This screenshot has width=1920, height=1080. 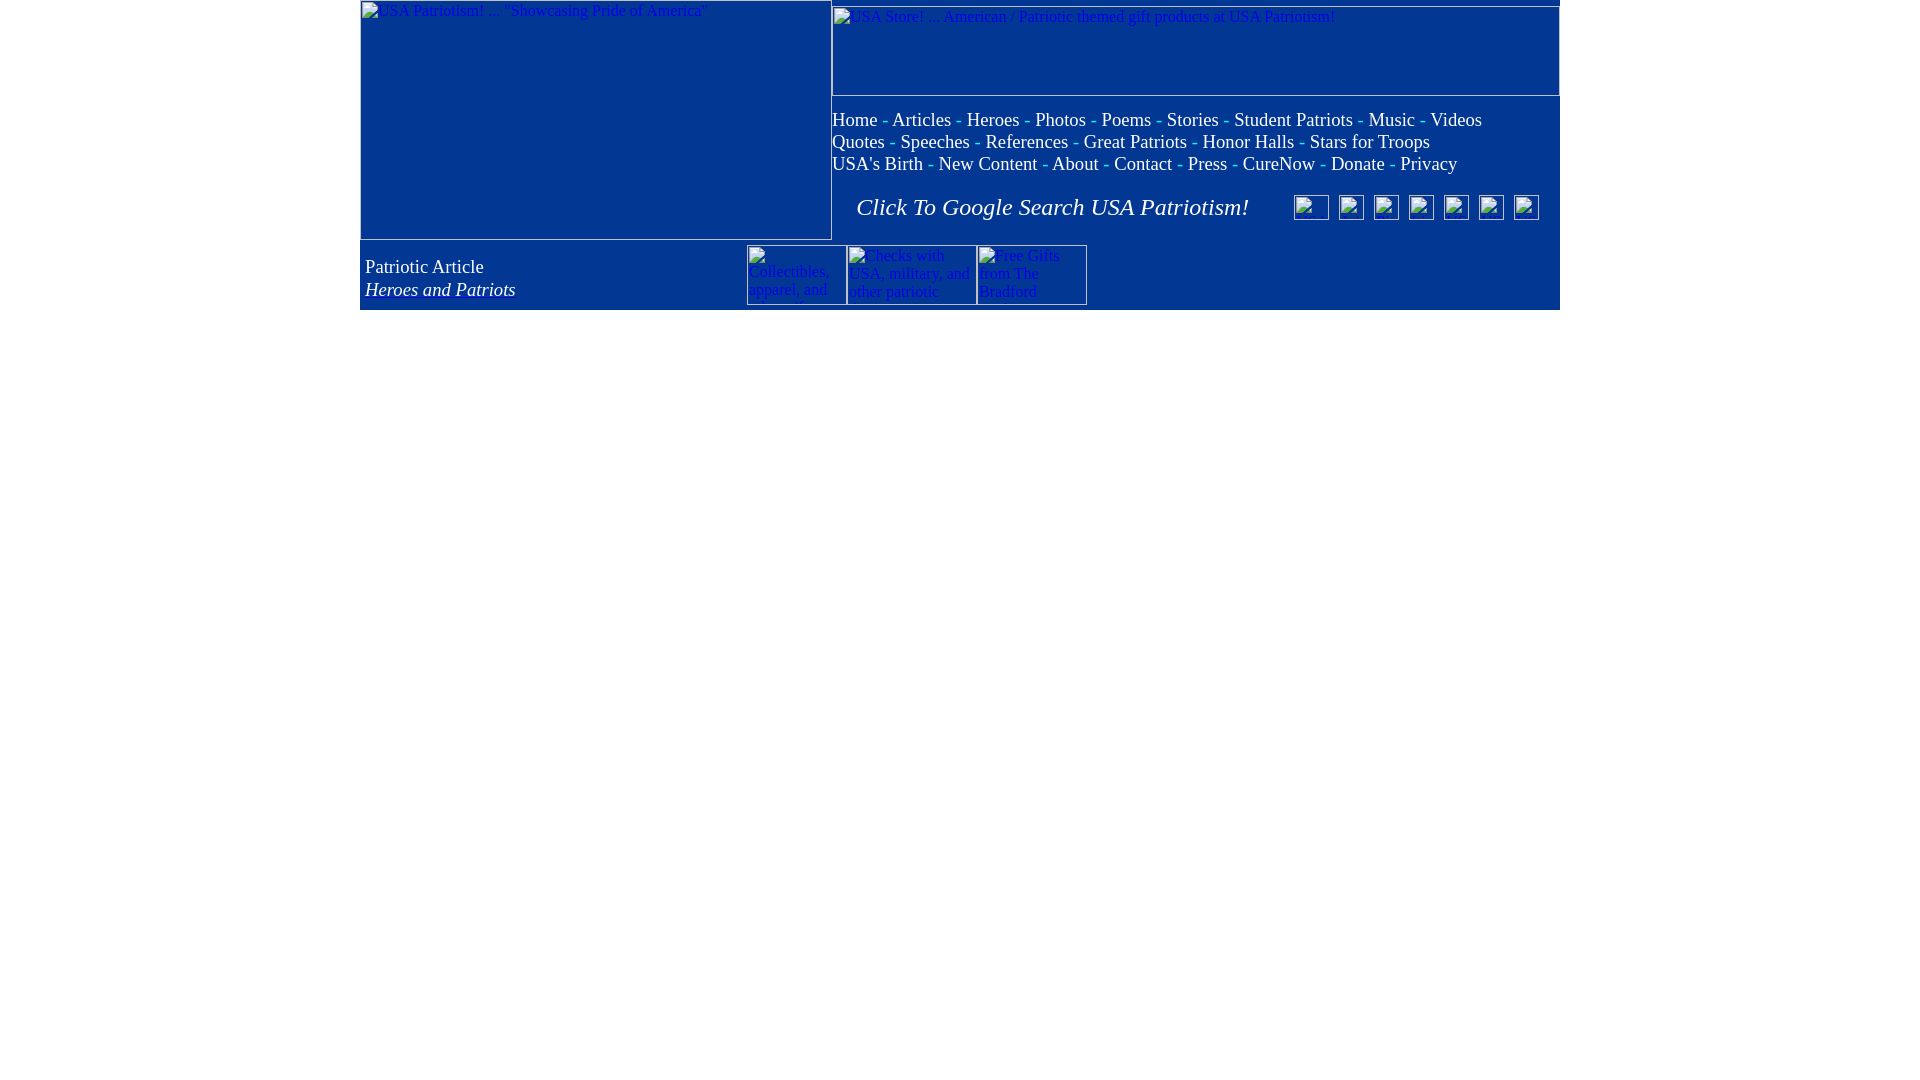 I want to click on Privacy, so click(x=1428, y=163).